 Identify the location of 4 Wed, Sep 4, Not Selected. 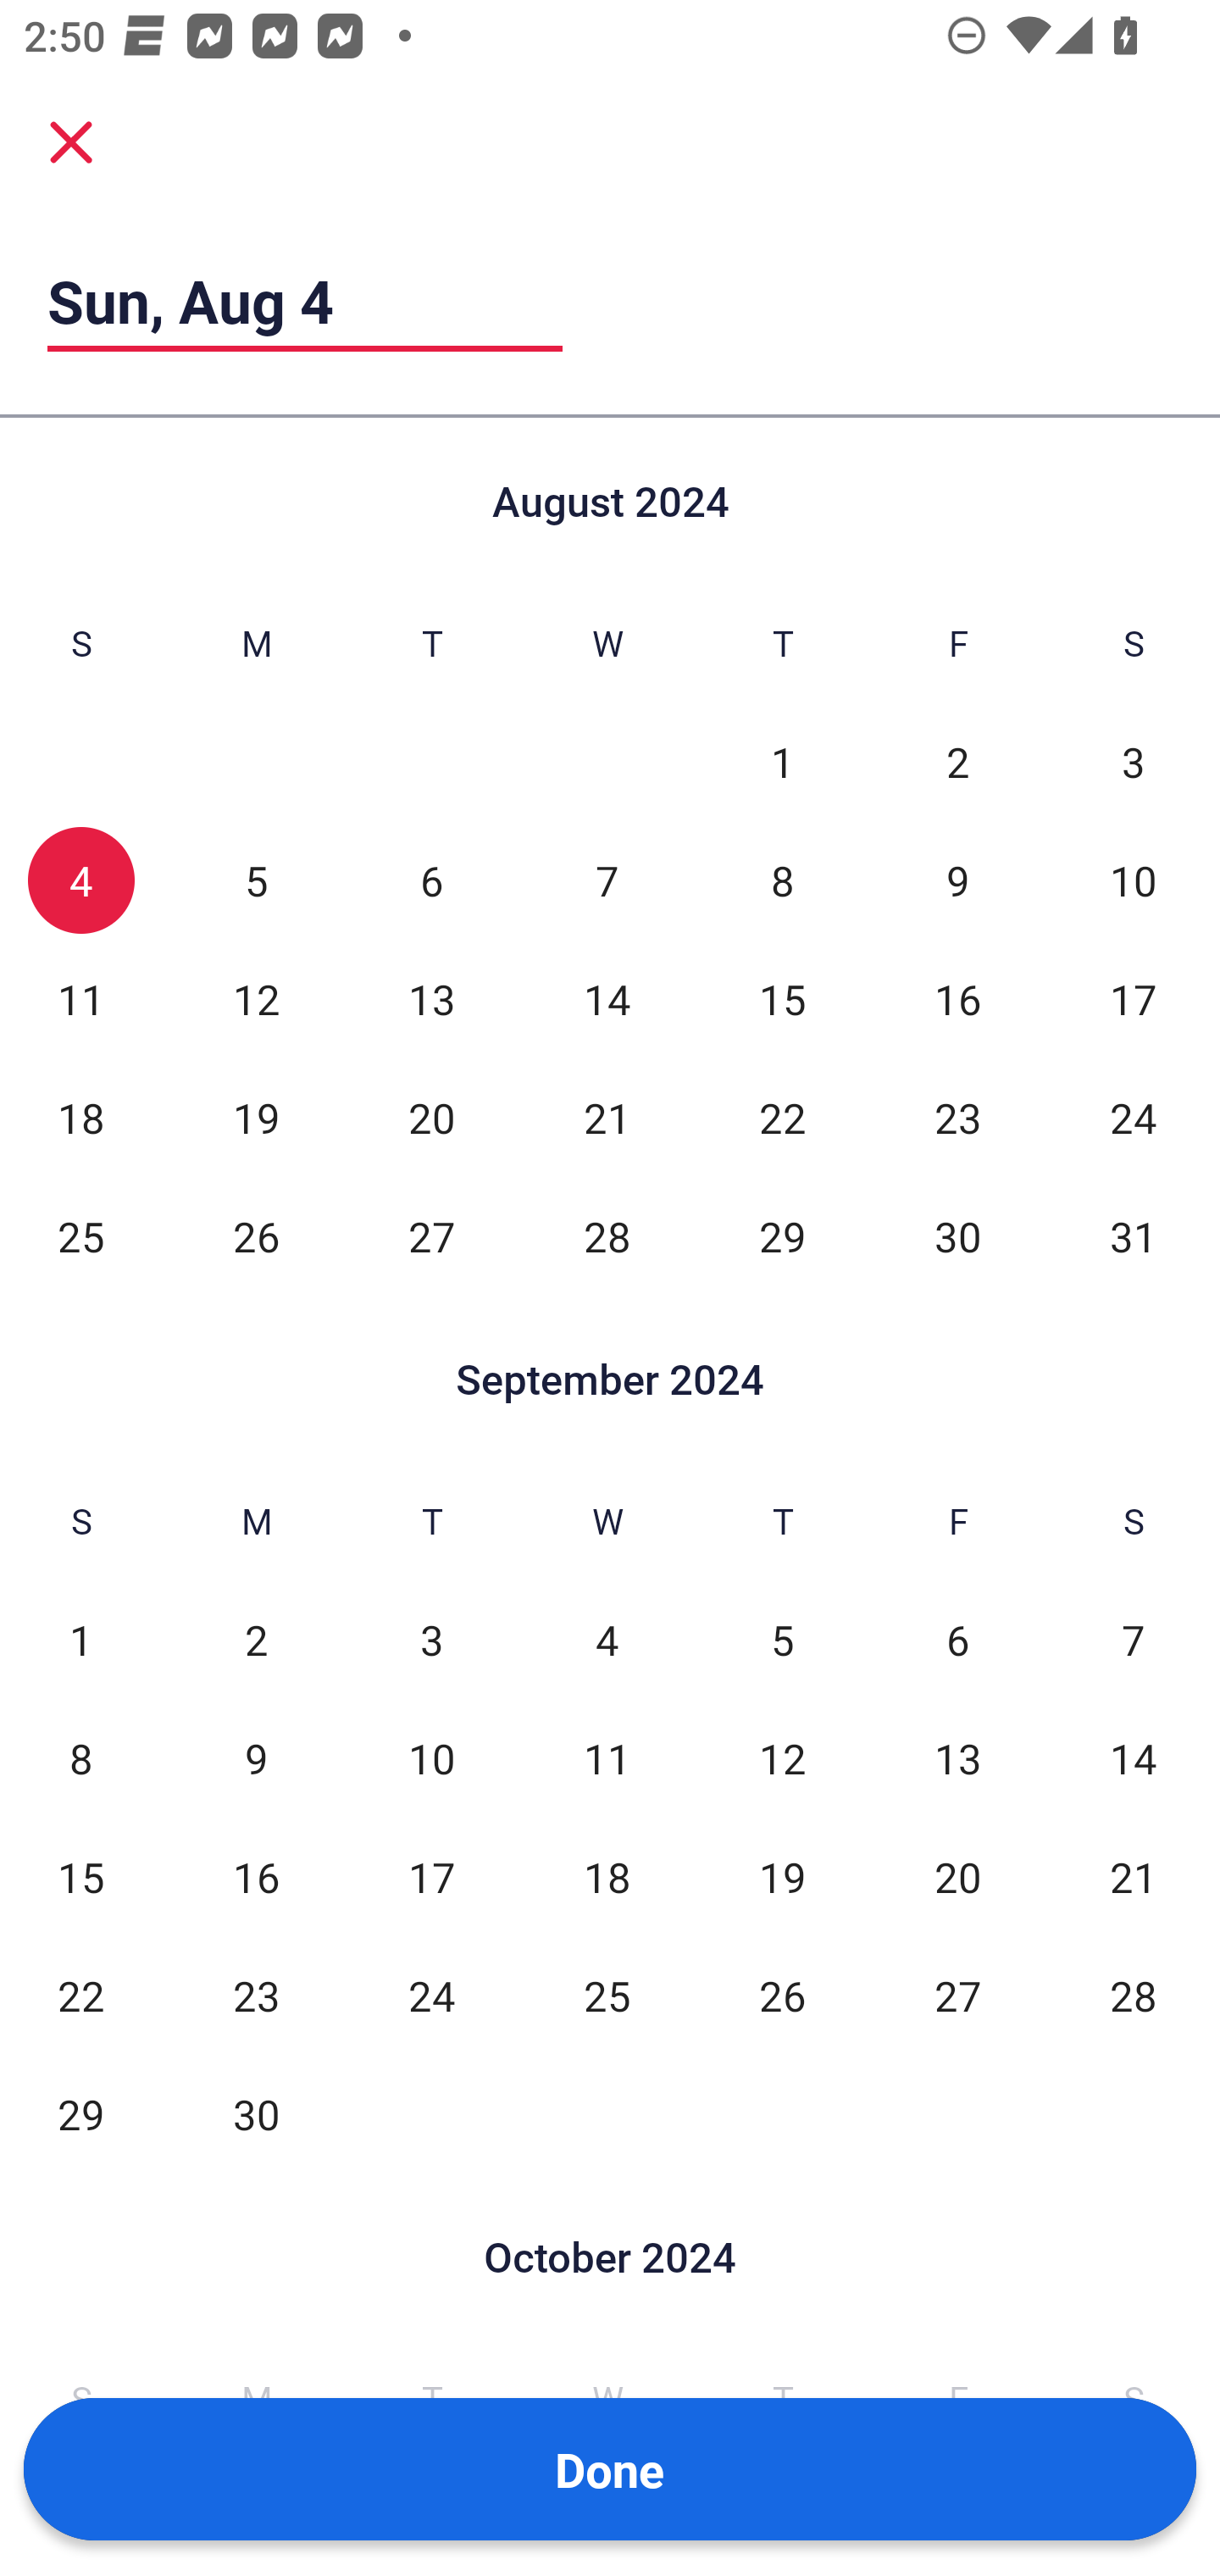
(607, 1639).